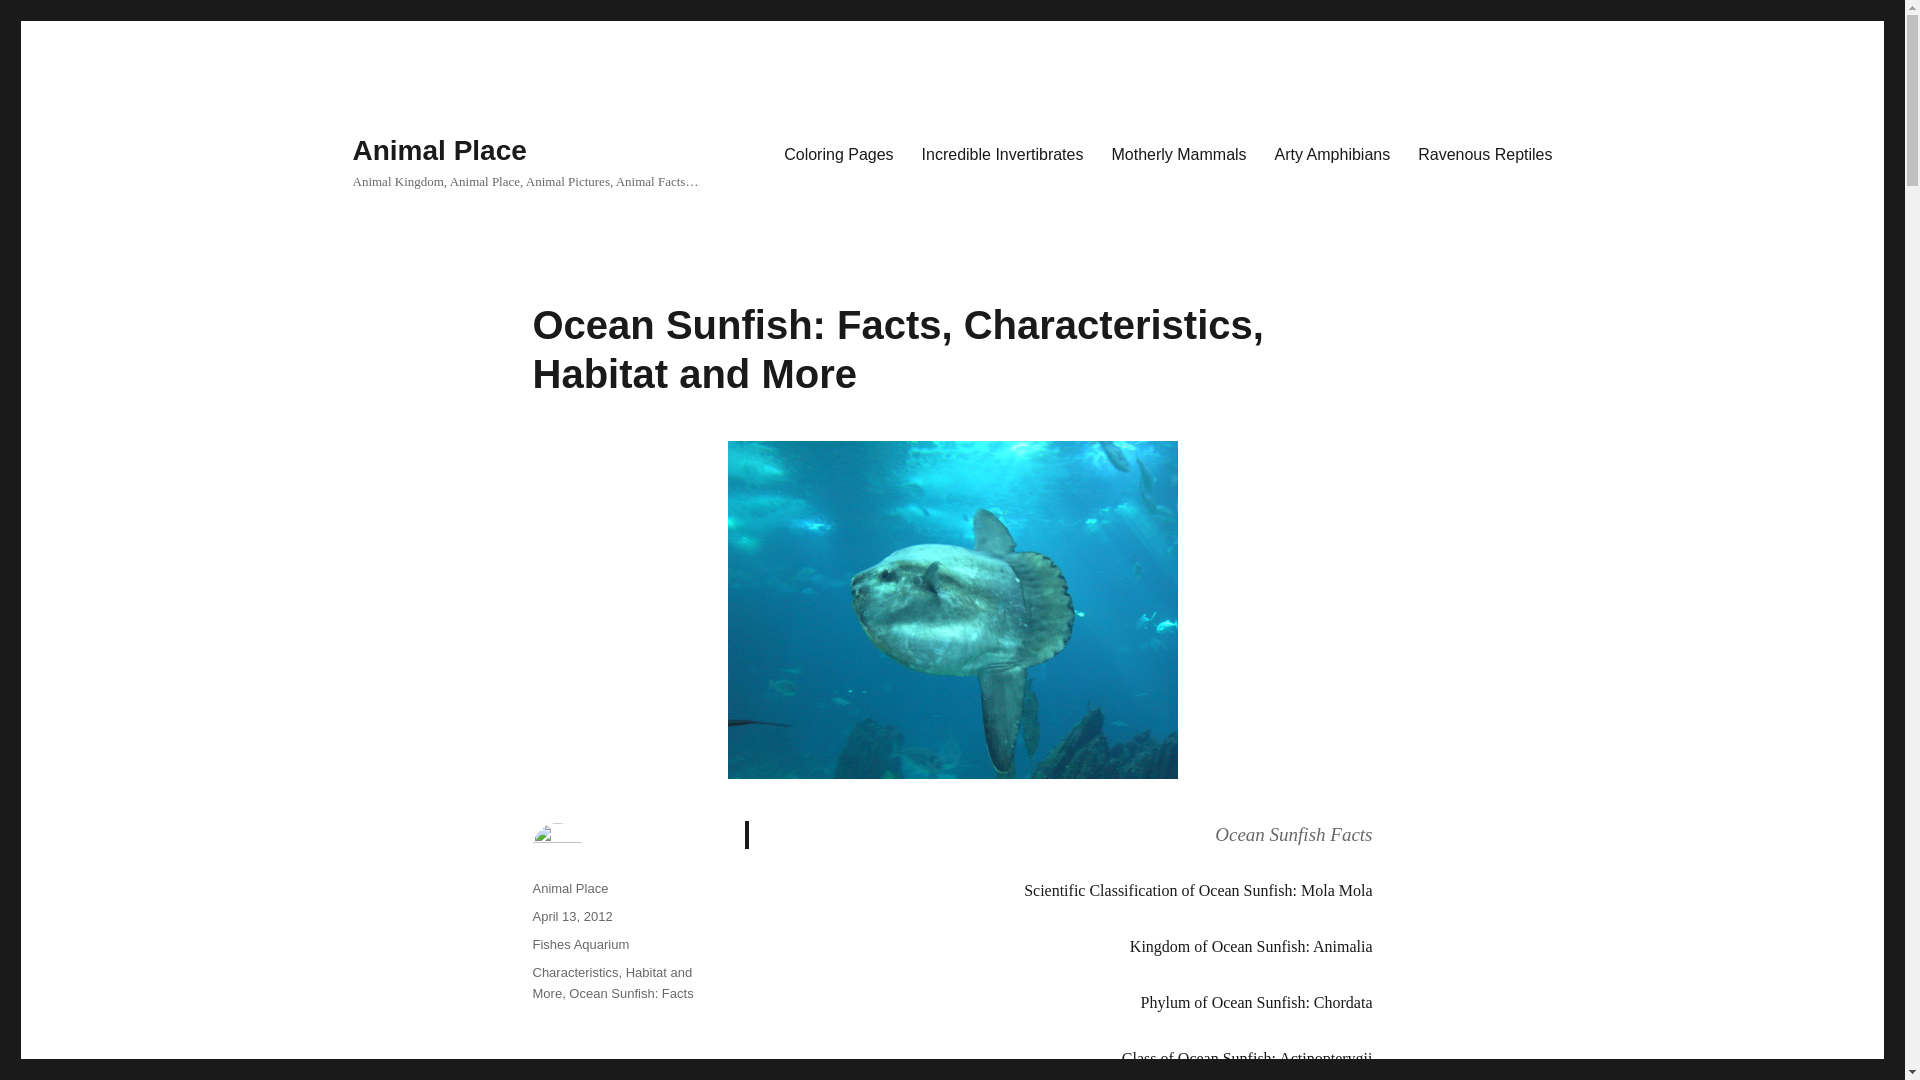 Image resolution: width=1920 pixels, height=1080 pixels. Describe the element at coordinates (570, 888) in the screenshot. I see `Animal Place` at that location.